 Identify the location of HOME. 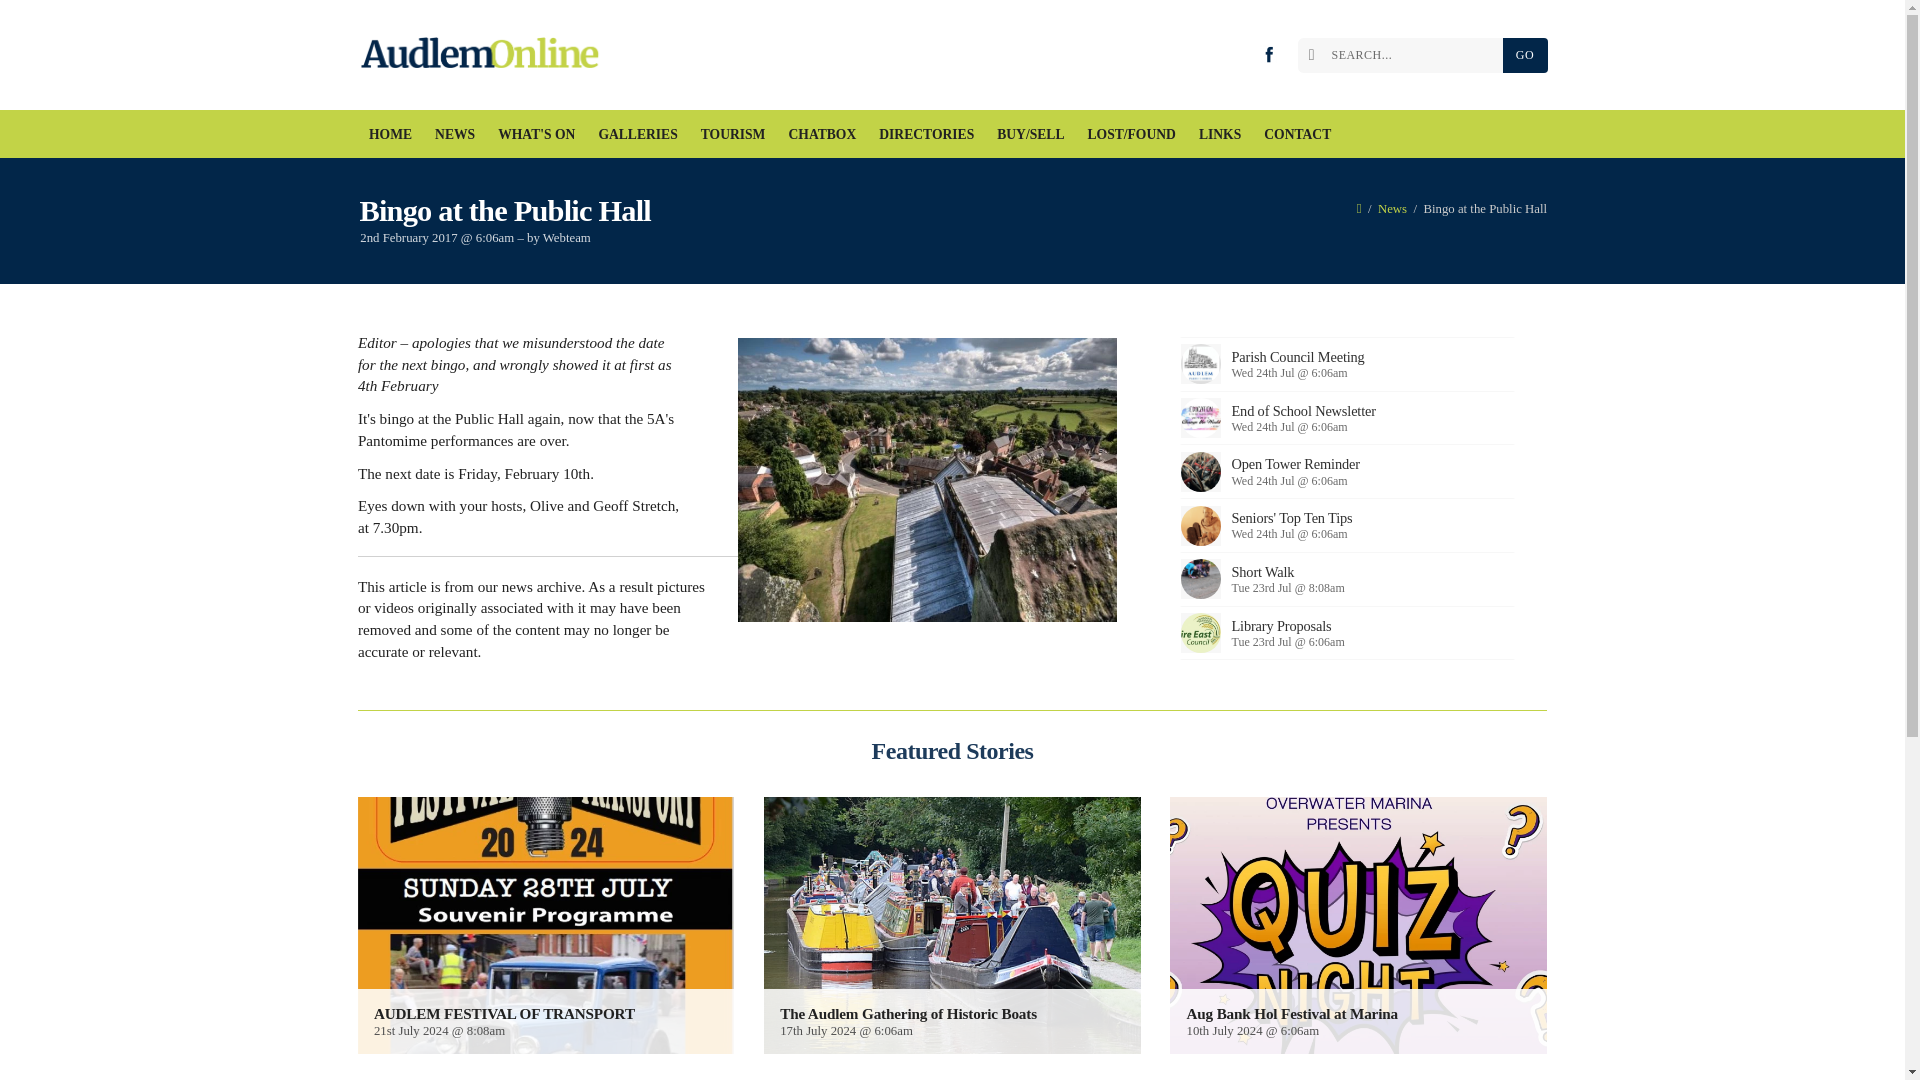
(390, 134).